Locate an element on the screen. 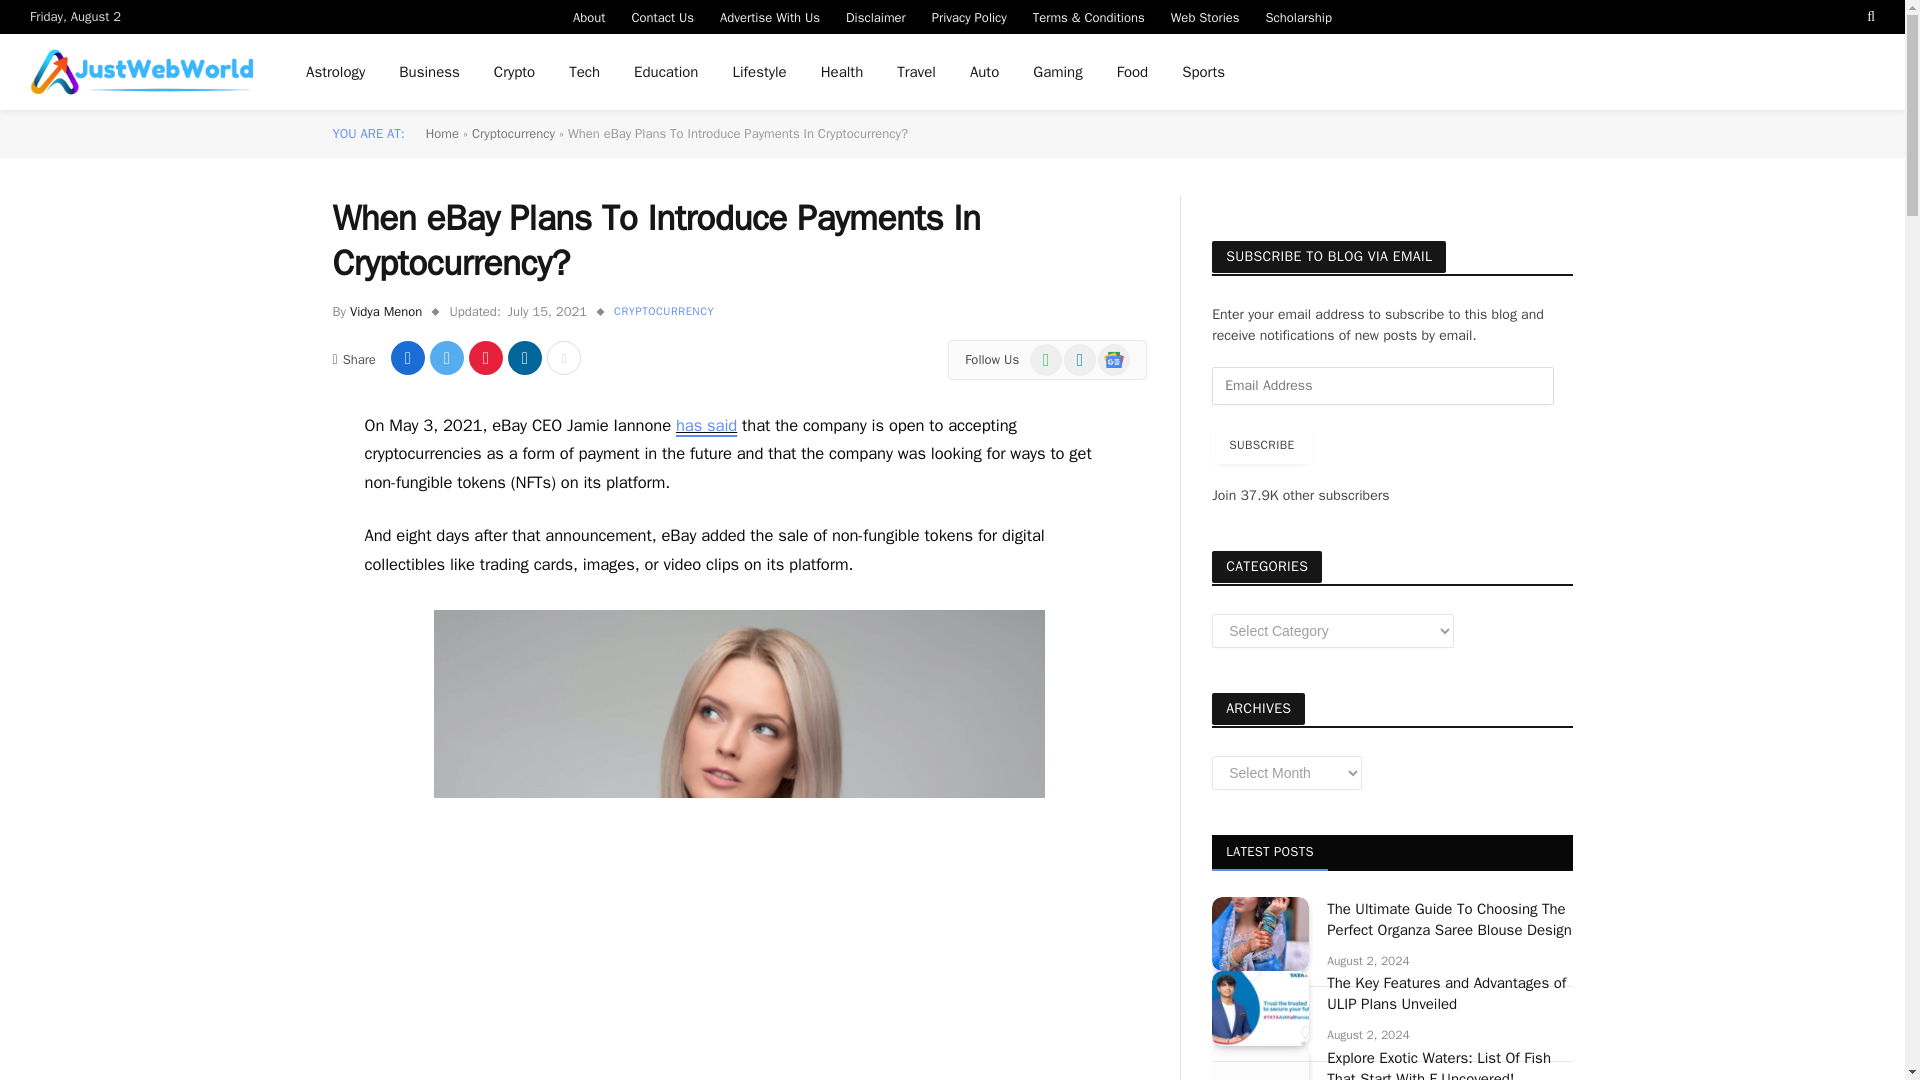 This screenshot has width=1920, height=1080. Privacy Policy is located at coordinates (969, 16).